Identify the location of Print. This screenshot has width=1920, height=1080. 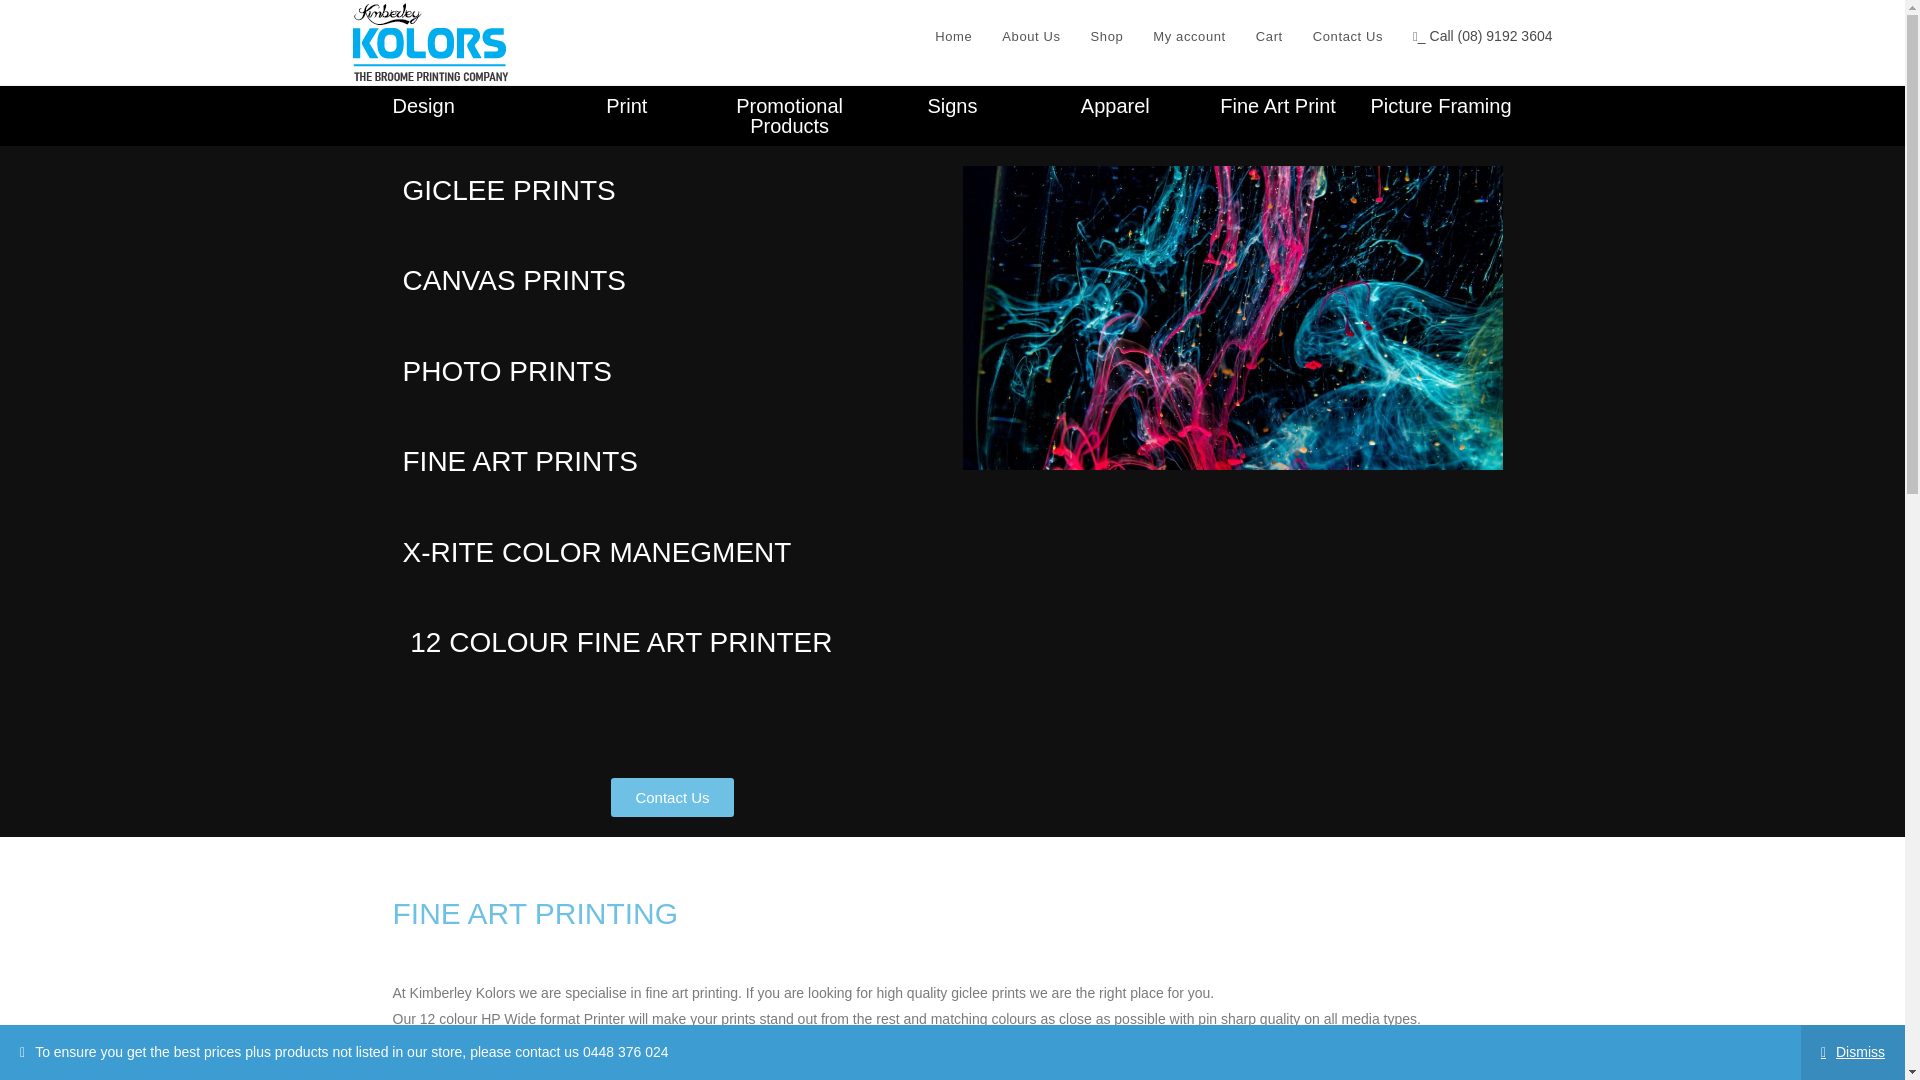
(626, 106).